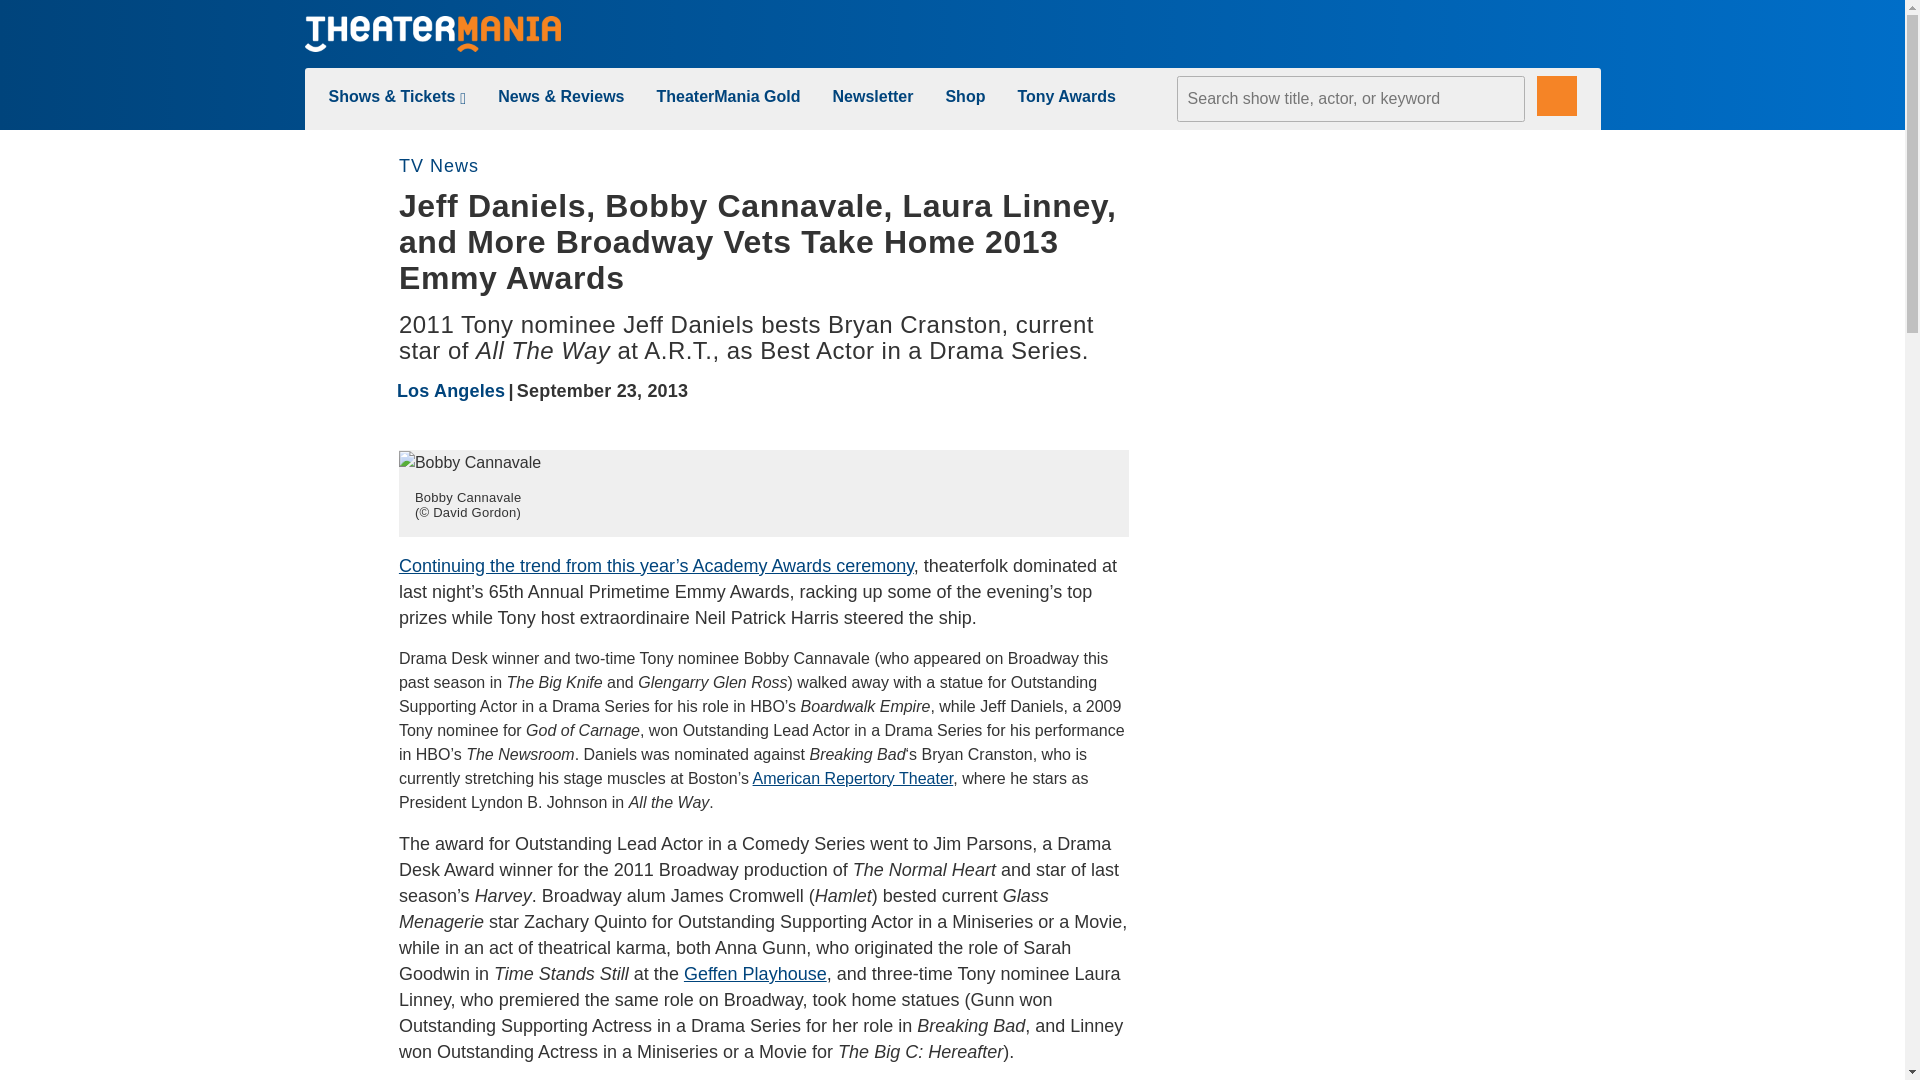 Image resolution: width=1920 pixels, height=1080 pixels. What do you see at coordinates (470, 463) in the screenshot?
I see `Bobby Cannavale` at bounding box center [470, 463].